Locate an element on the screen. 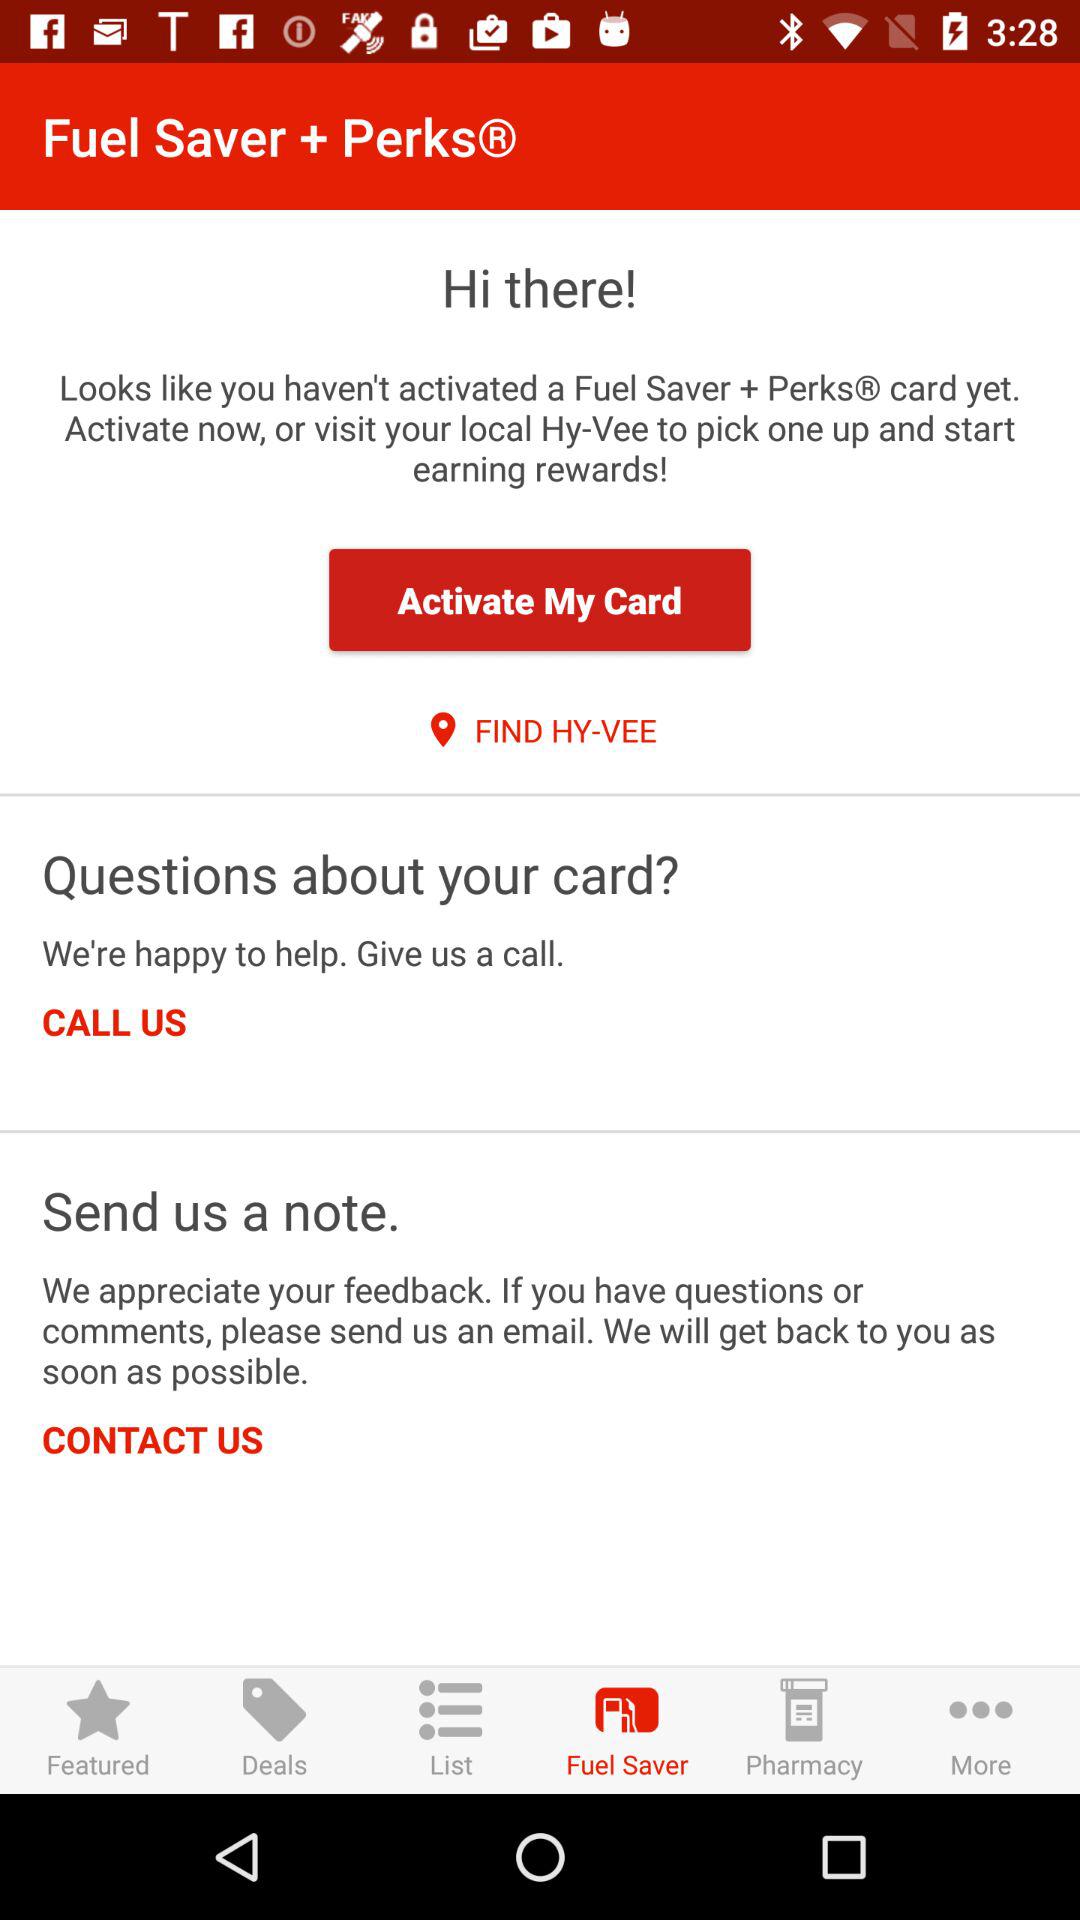 This screenshot has height=1920, width=1080. turn off the item to the left of fuel saver item is located at coordinates (450, 1730).